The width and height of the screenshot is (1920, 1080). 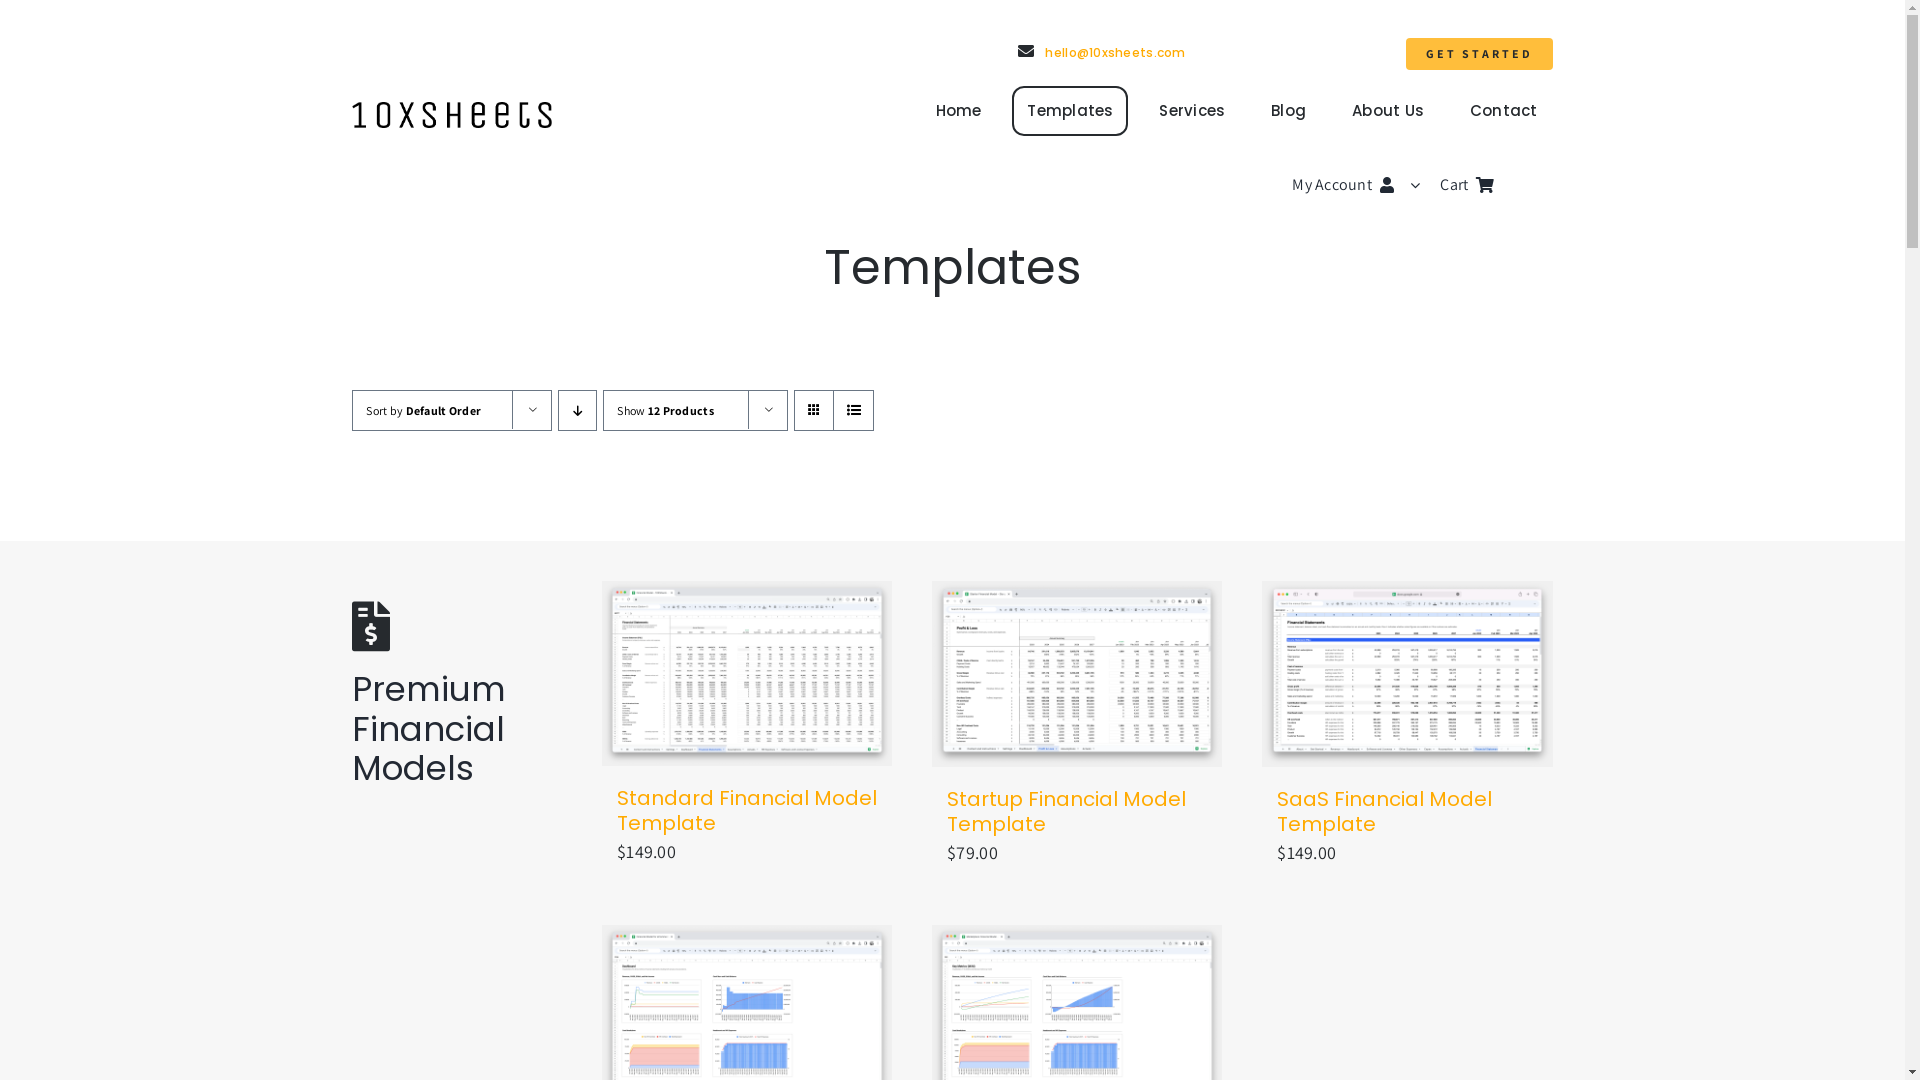 What do you see at coordinates (1288, 111) in the screenshot?
I see `Blog` at bounding box center [1288, 111].